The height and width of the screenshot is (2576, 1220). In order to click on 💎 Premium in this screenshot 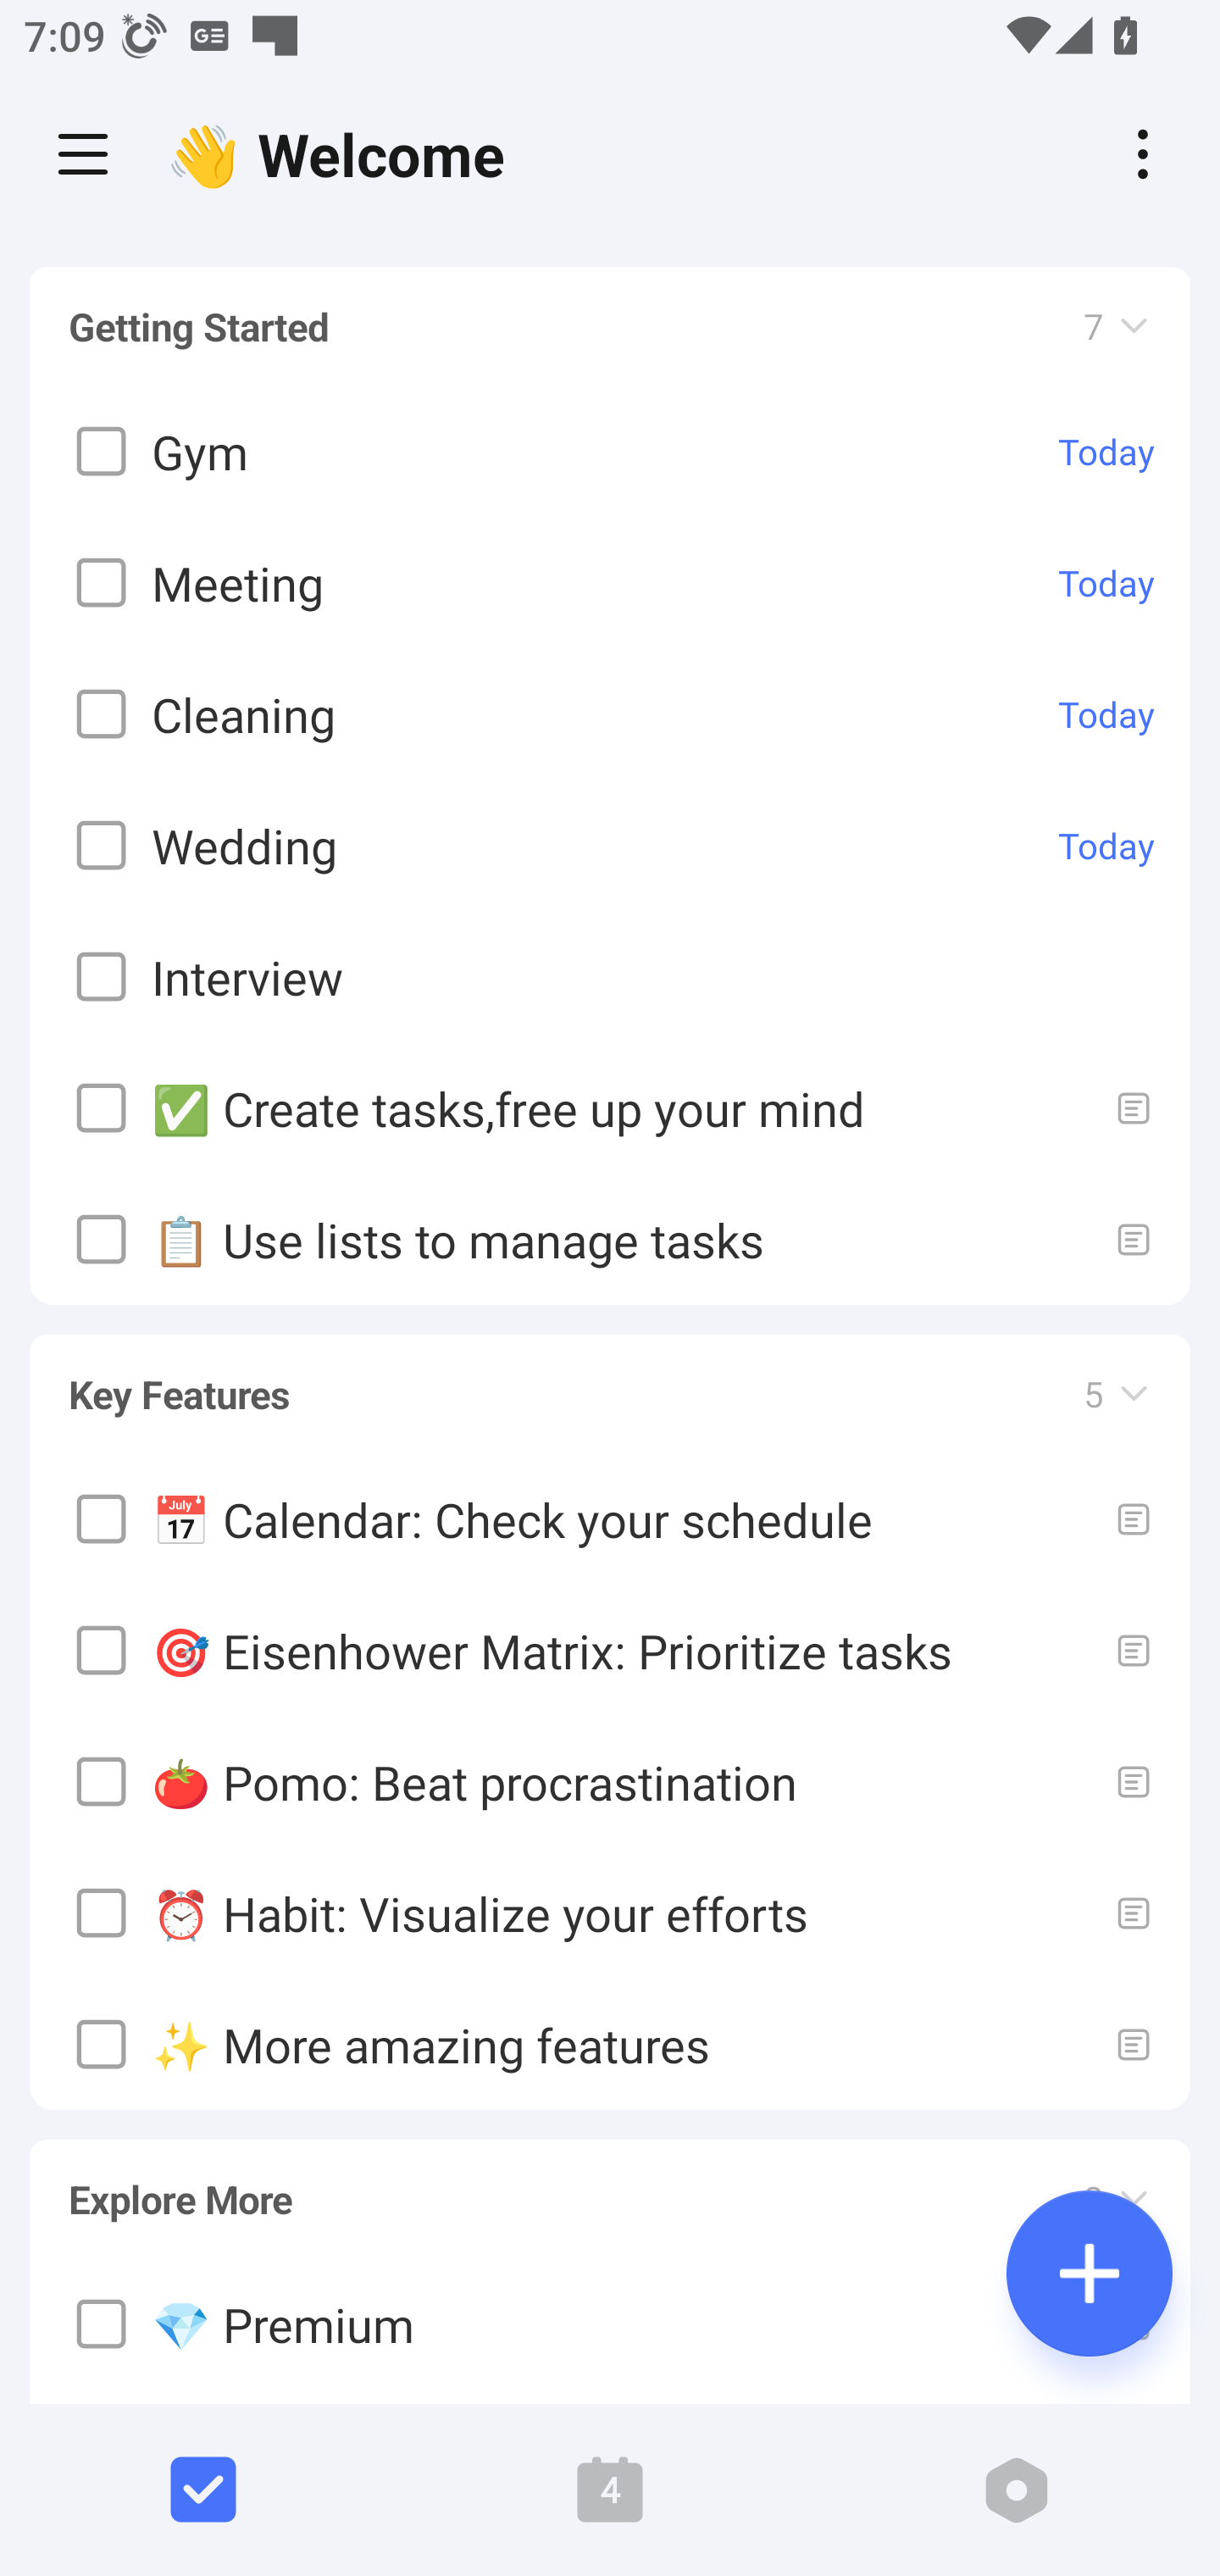, I will do `click(610, 2325)`.